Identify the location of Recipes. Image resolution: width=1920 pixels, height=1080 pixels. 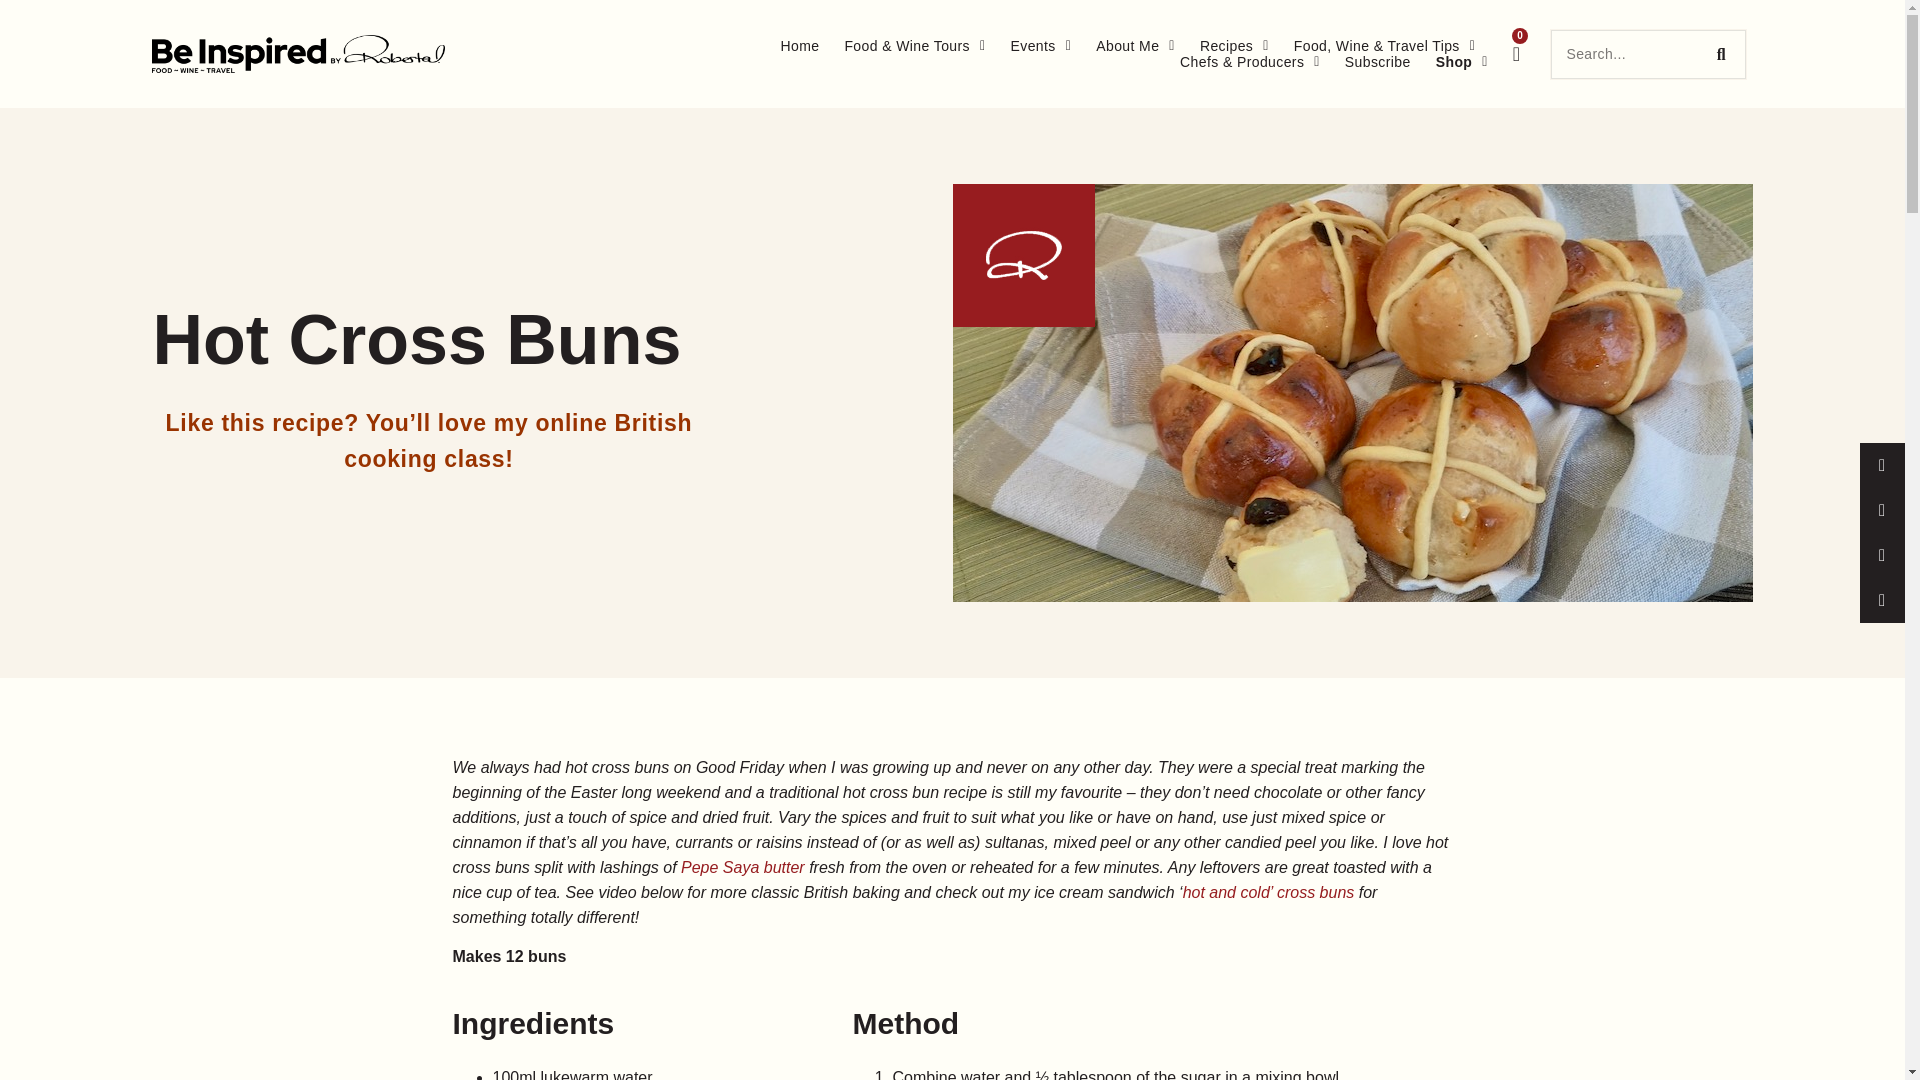
(1234, 46).